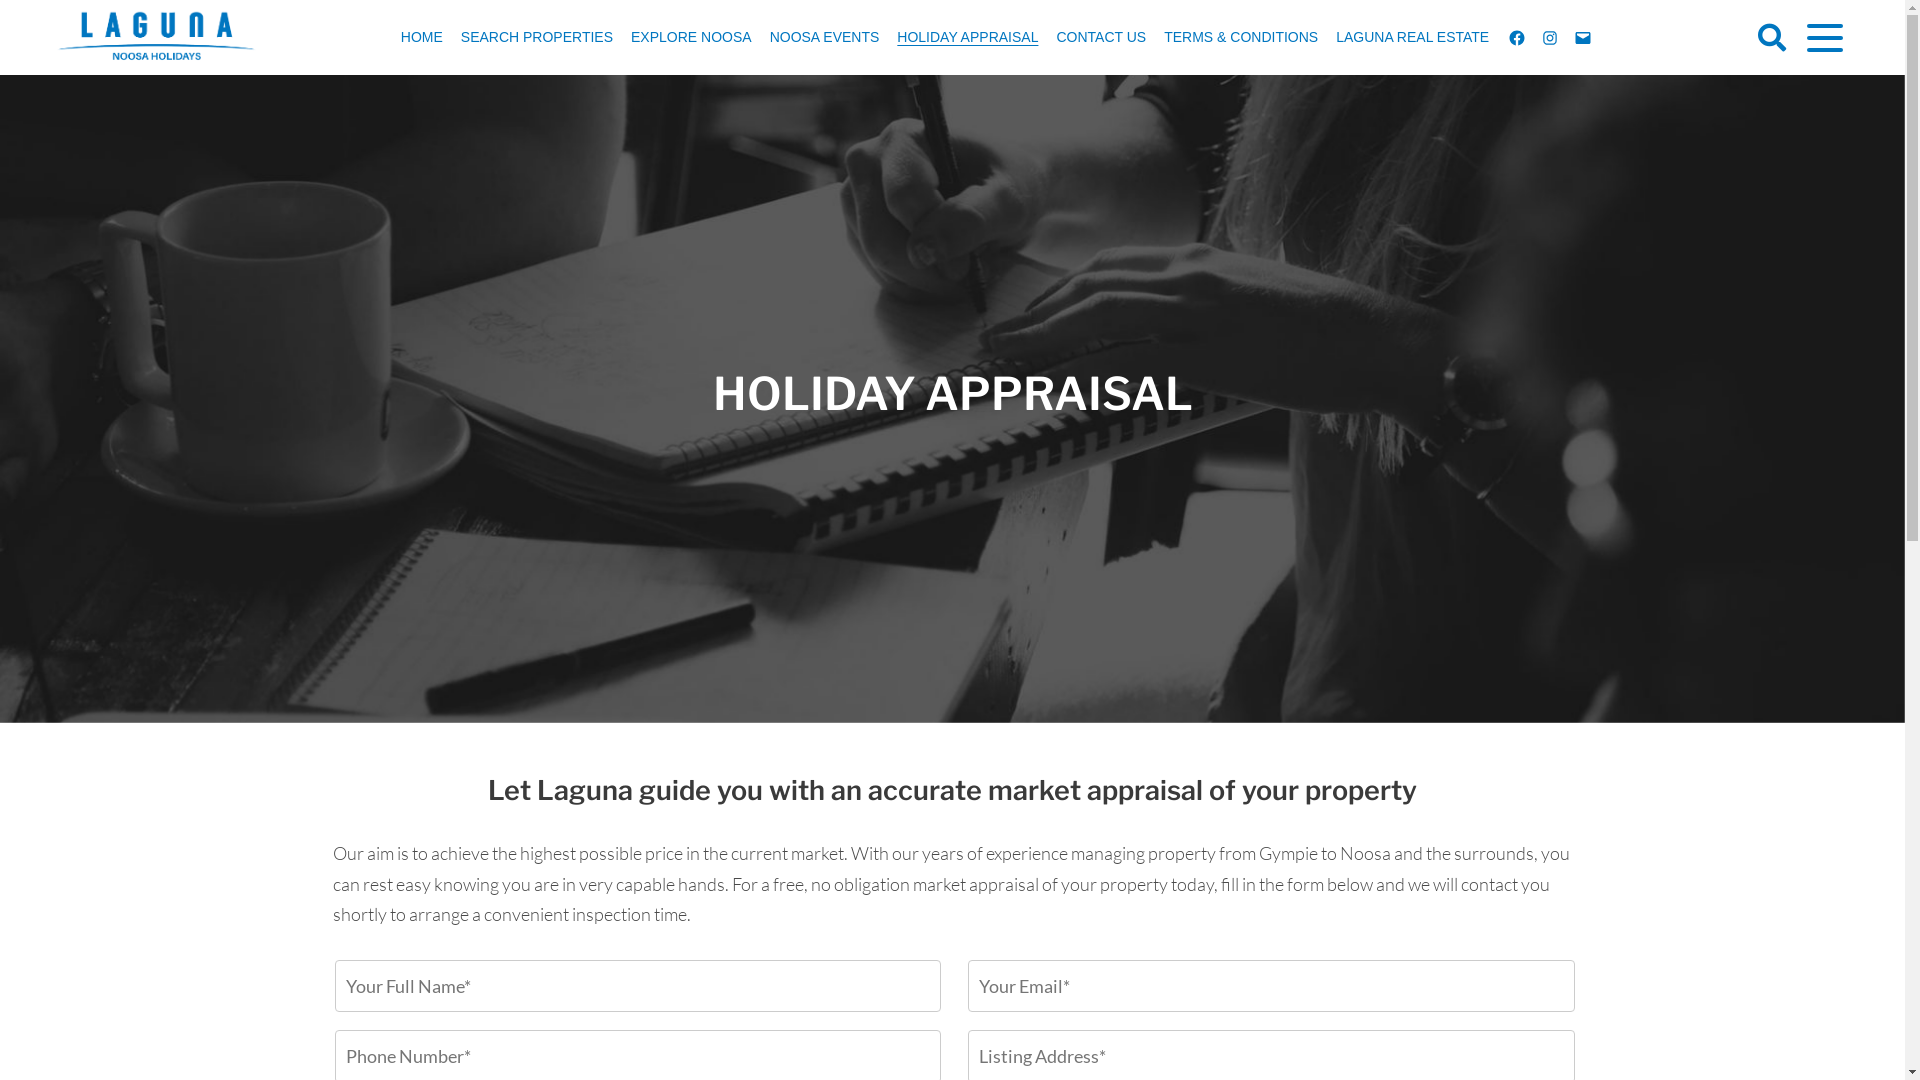 The height and width of the screenshot is (1080, 1920). I want to click on NOOSA EVENTS, so click(825, 37).